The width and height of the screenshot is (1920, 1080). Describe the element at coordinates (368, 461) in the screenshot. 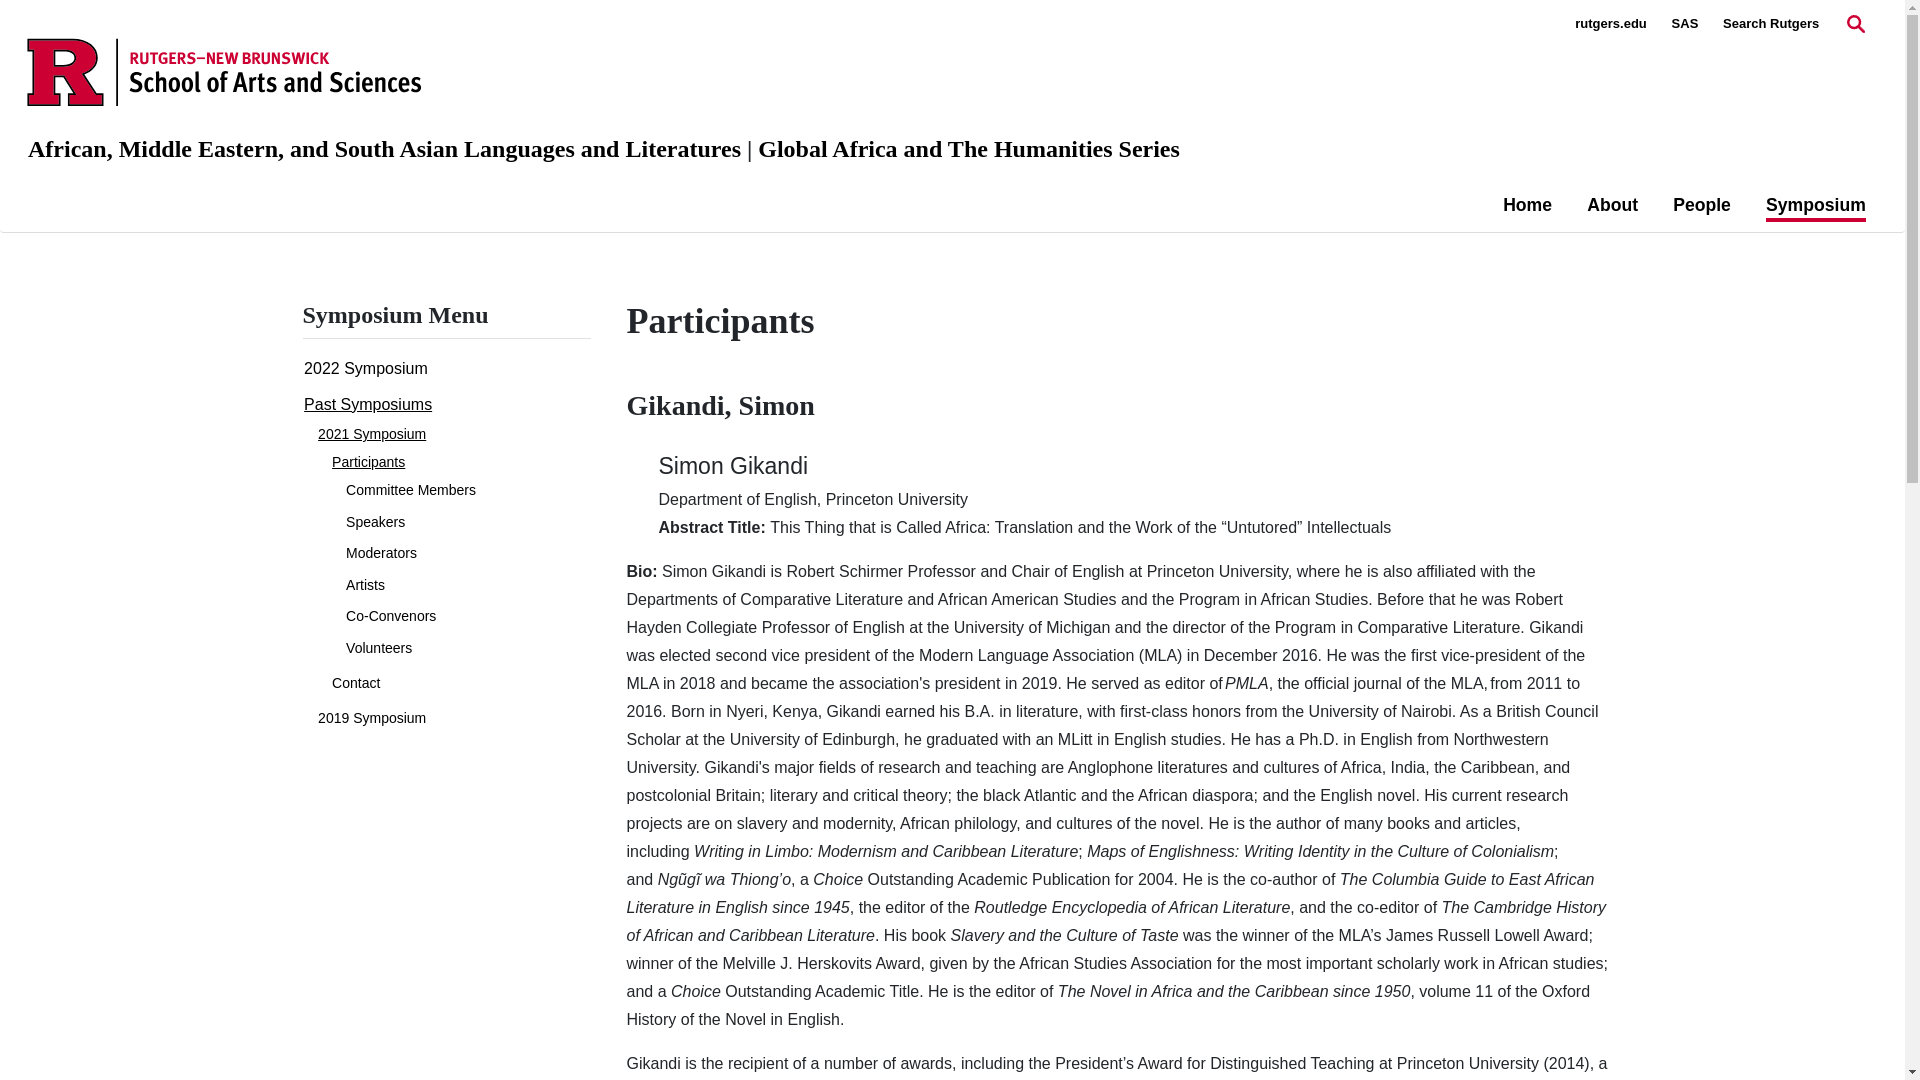

I see `Participants` at that location.